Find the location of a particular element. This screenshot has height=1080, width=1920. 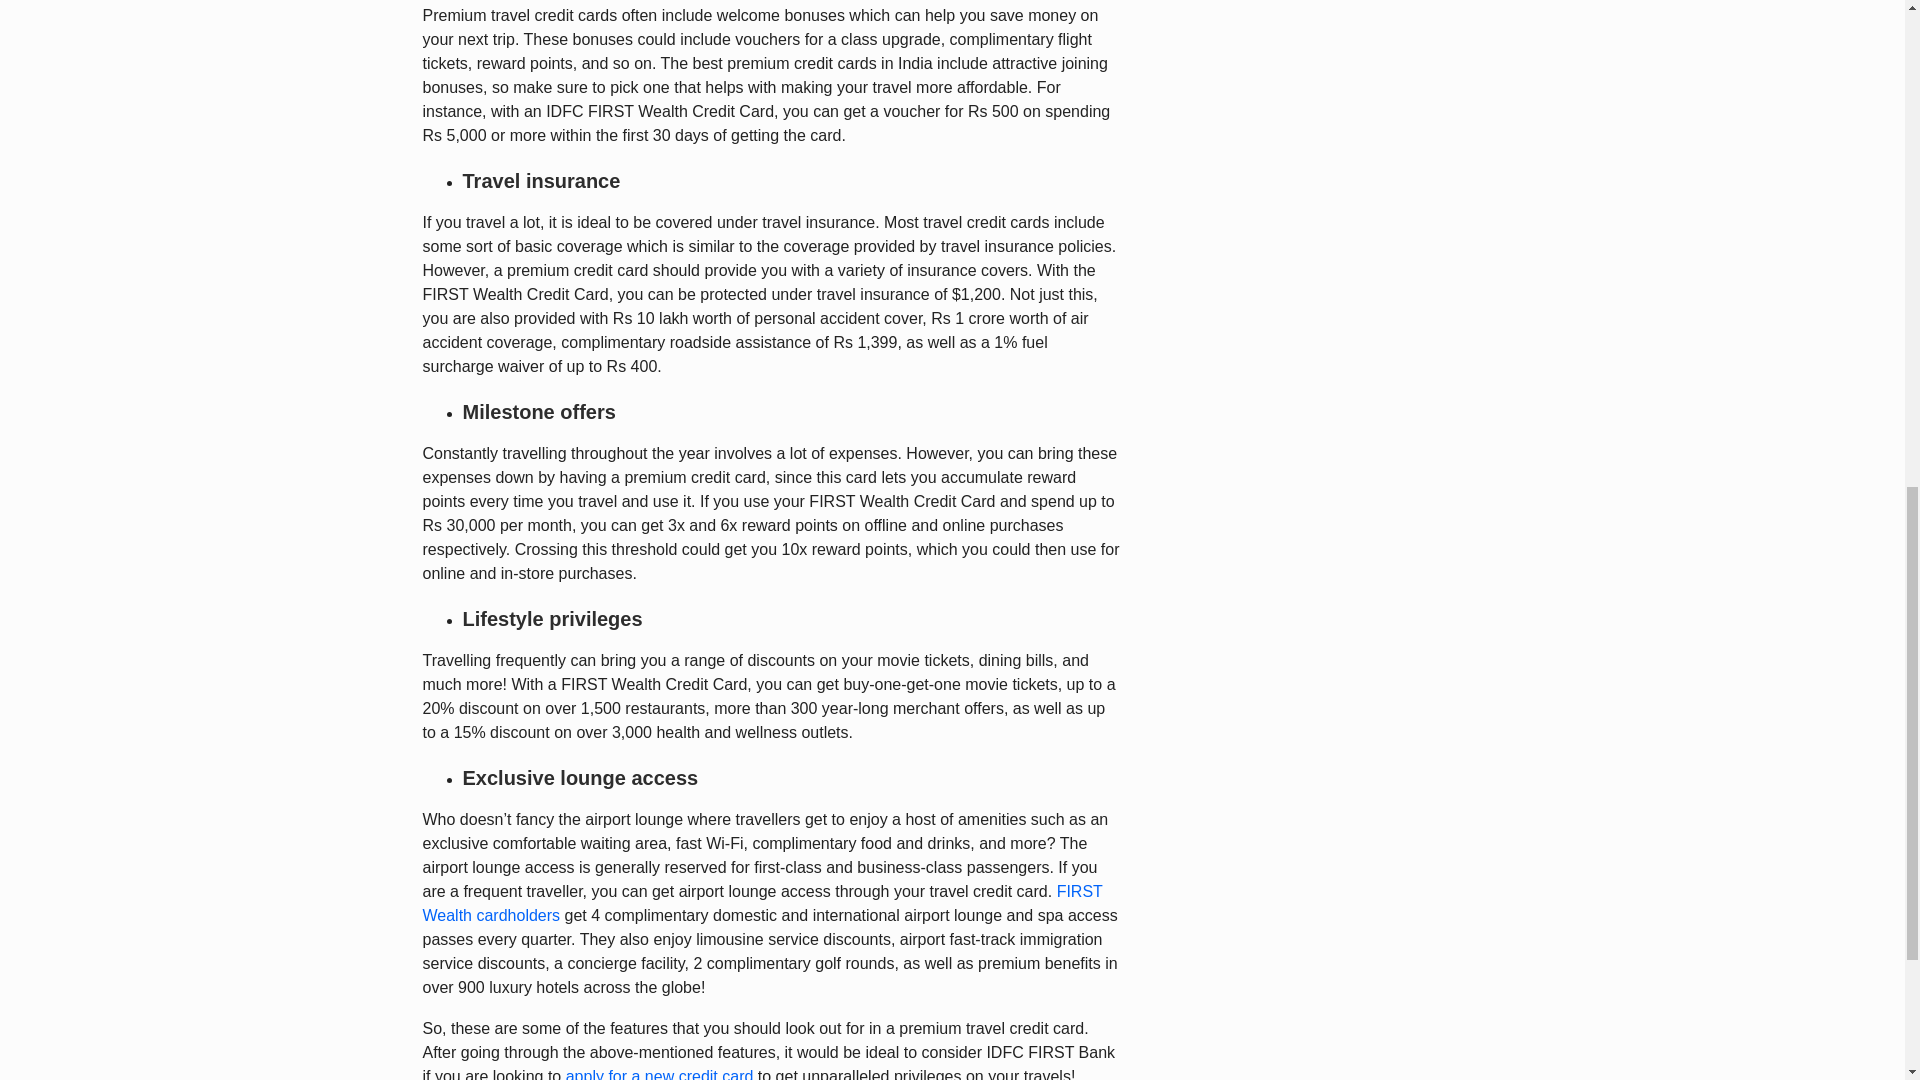

apply for a new credit card is located at coordinates (660, 1074).